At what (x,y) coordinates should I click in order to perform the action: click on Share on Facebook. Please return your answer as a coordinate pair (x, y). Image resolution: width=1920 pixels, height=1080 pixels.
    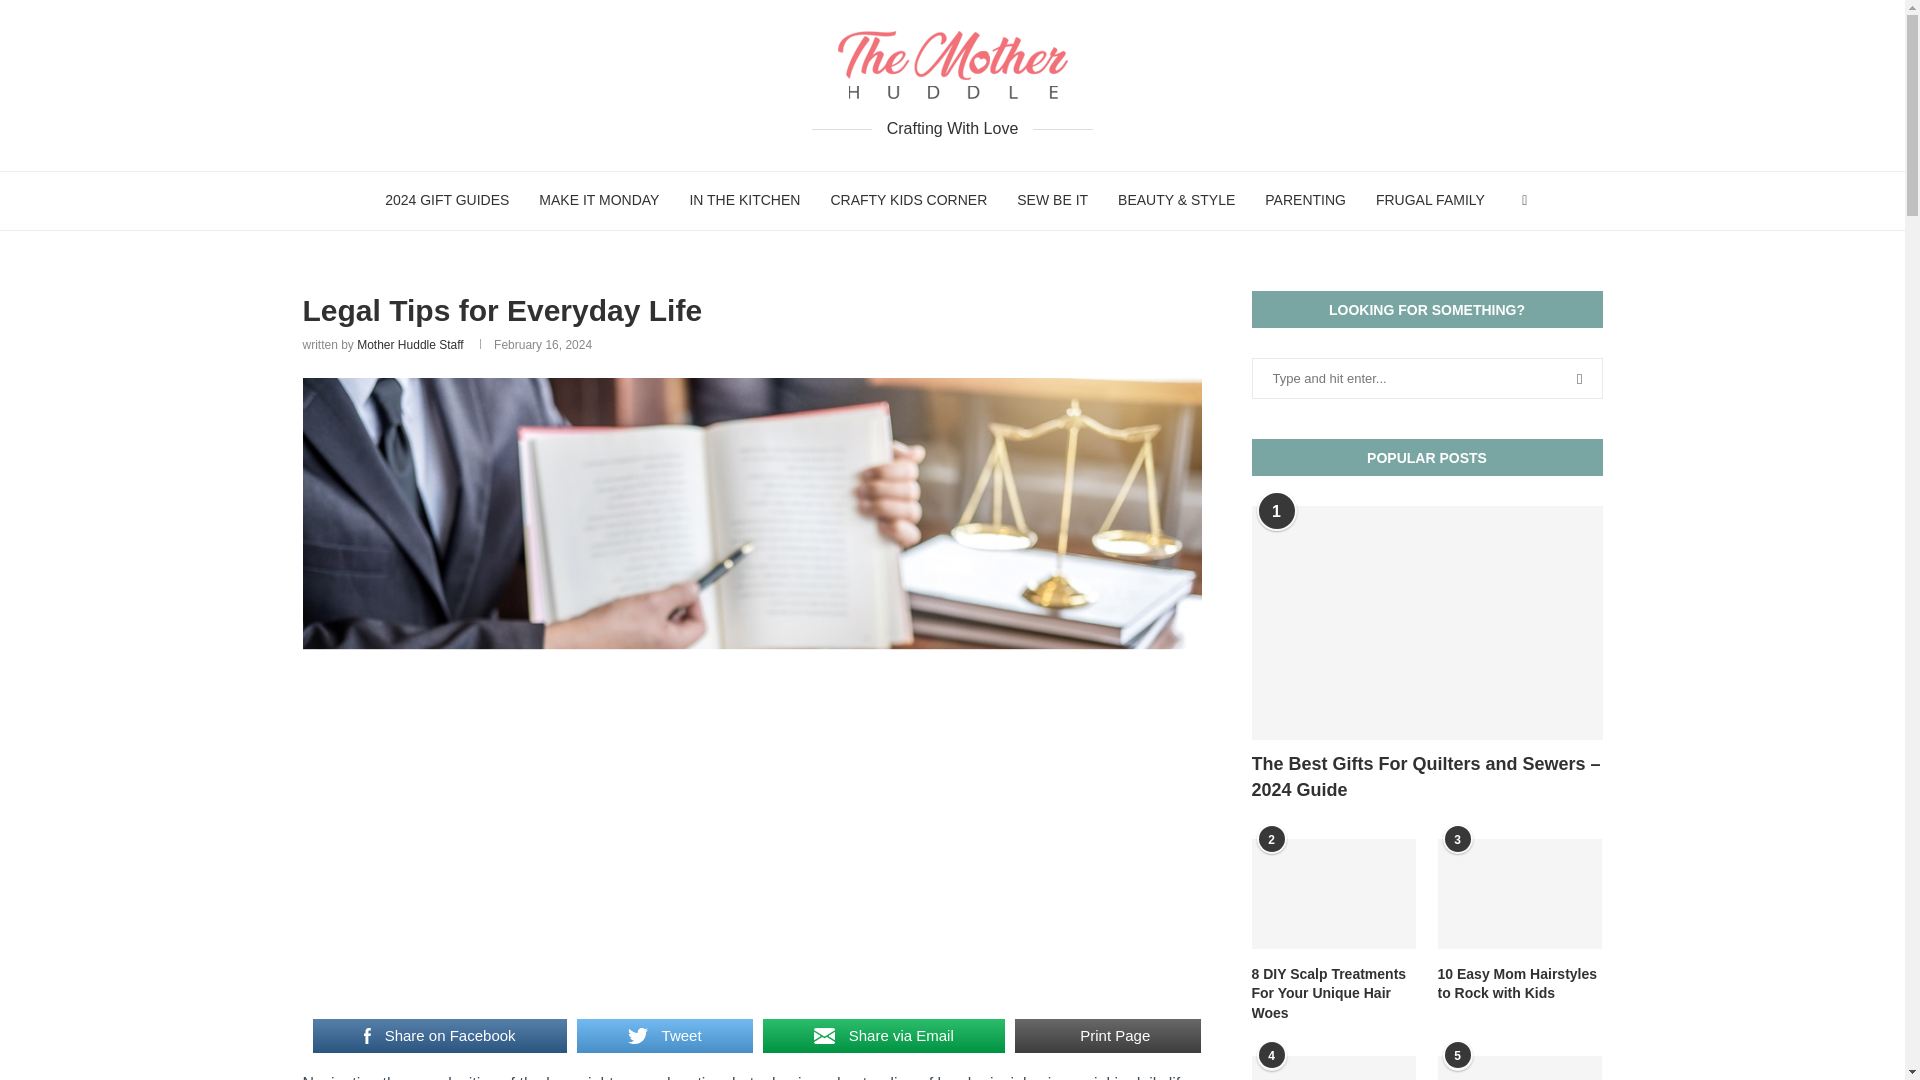
    Looking at the image, I should click on (438, 1036).